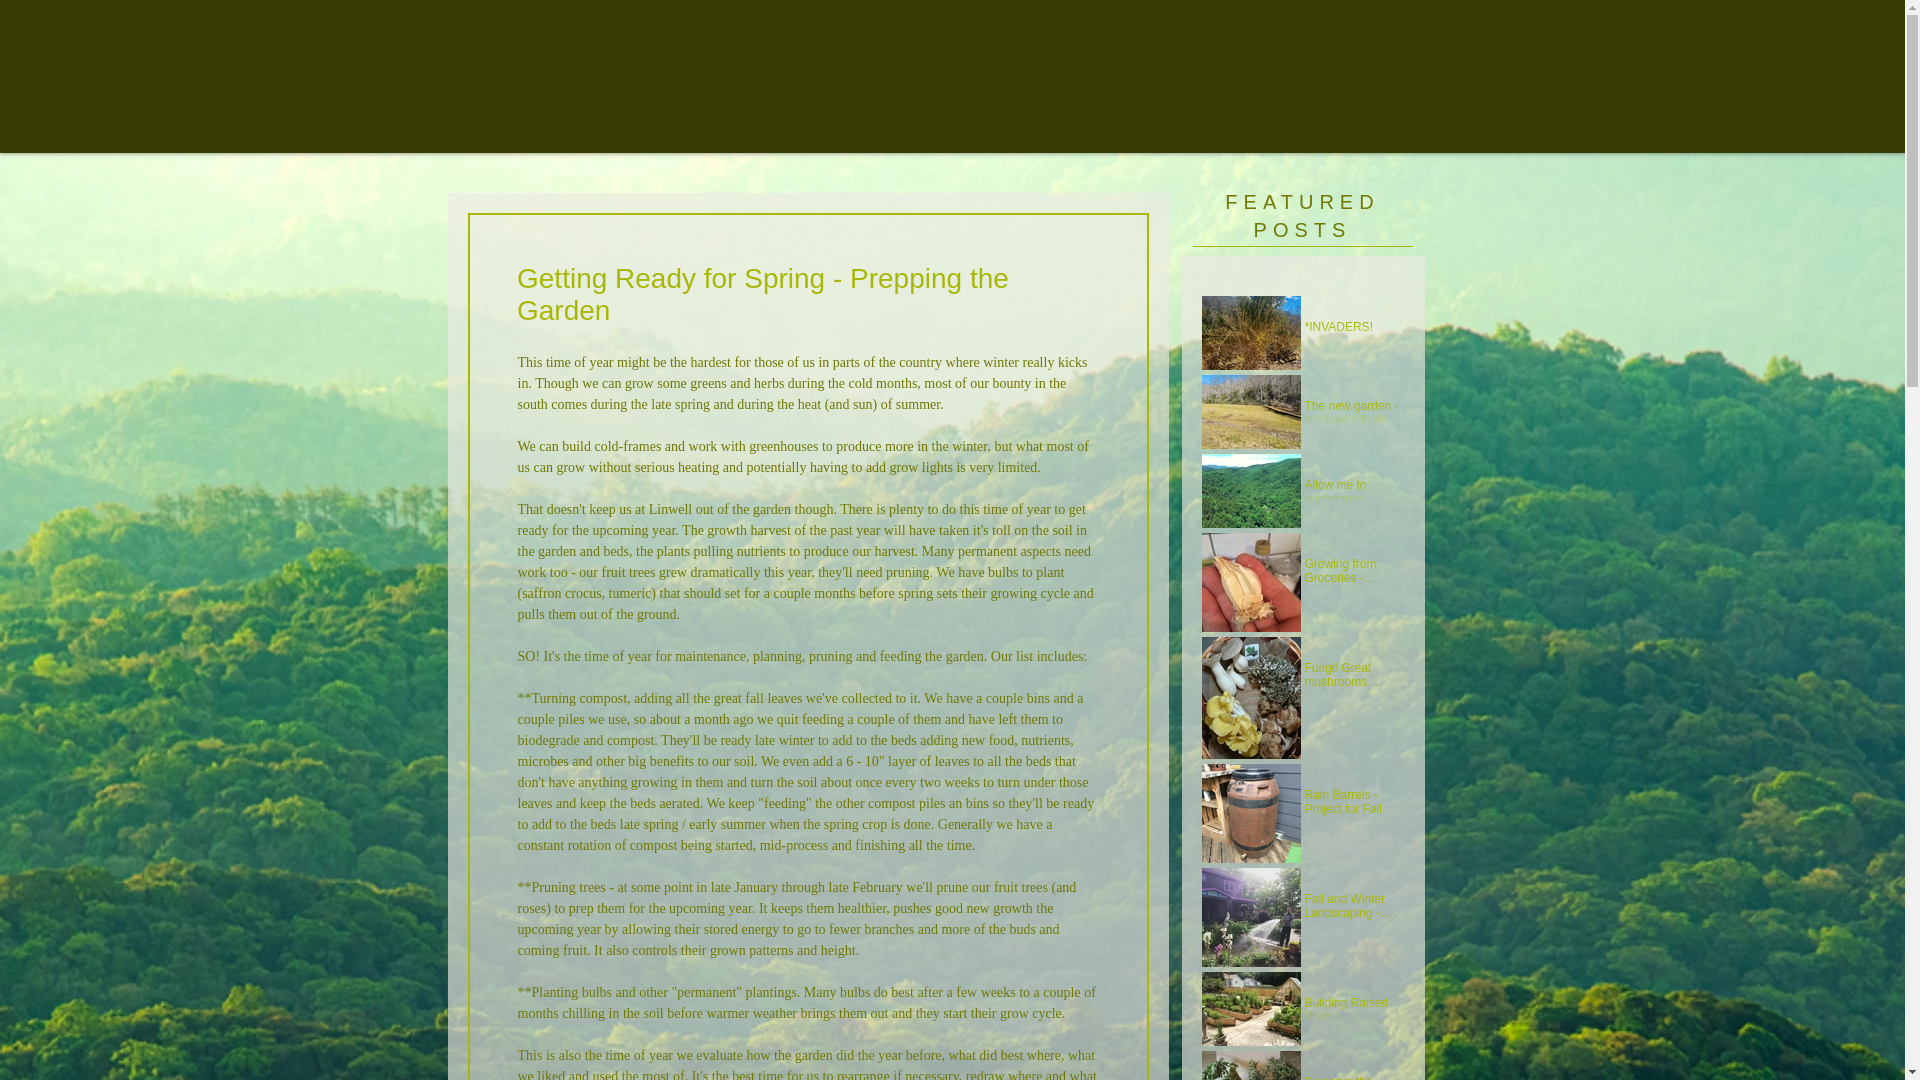 This screenshot has height=1080, width=1920. What do you see at coordinates (1351, 1015) in the screenshot?
I see `Building Raised Beds` at bounding box center [1351, 1015].